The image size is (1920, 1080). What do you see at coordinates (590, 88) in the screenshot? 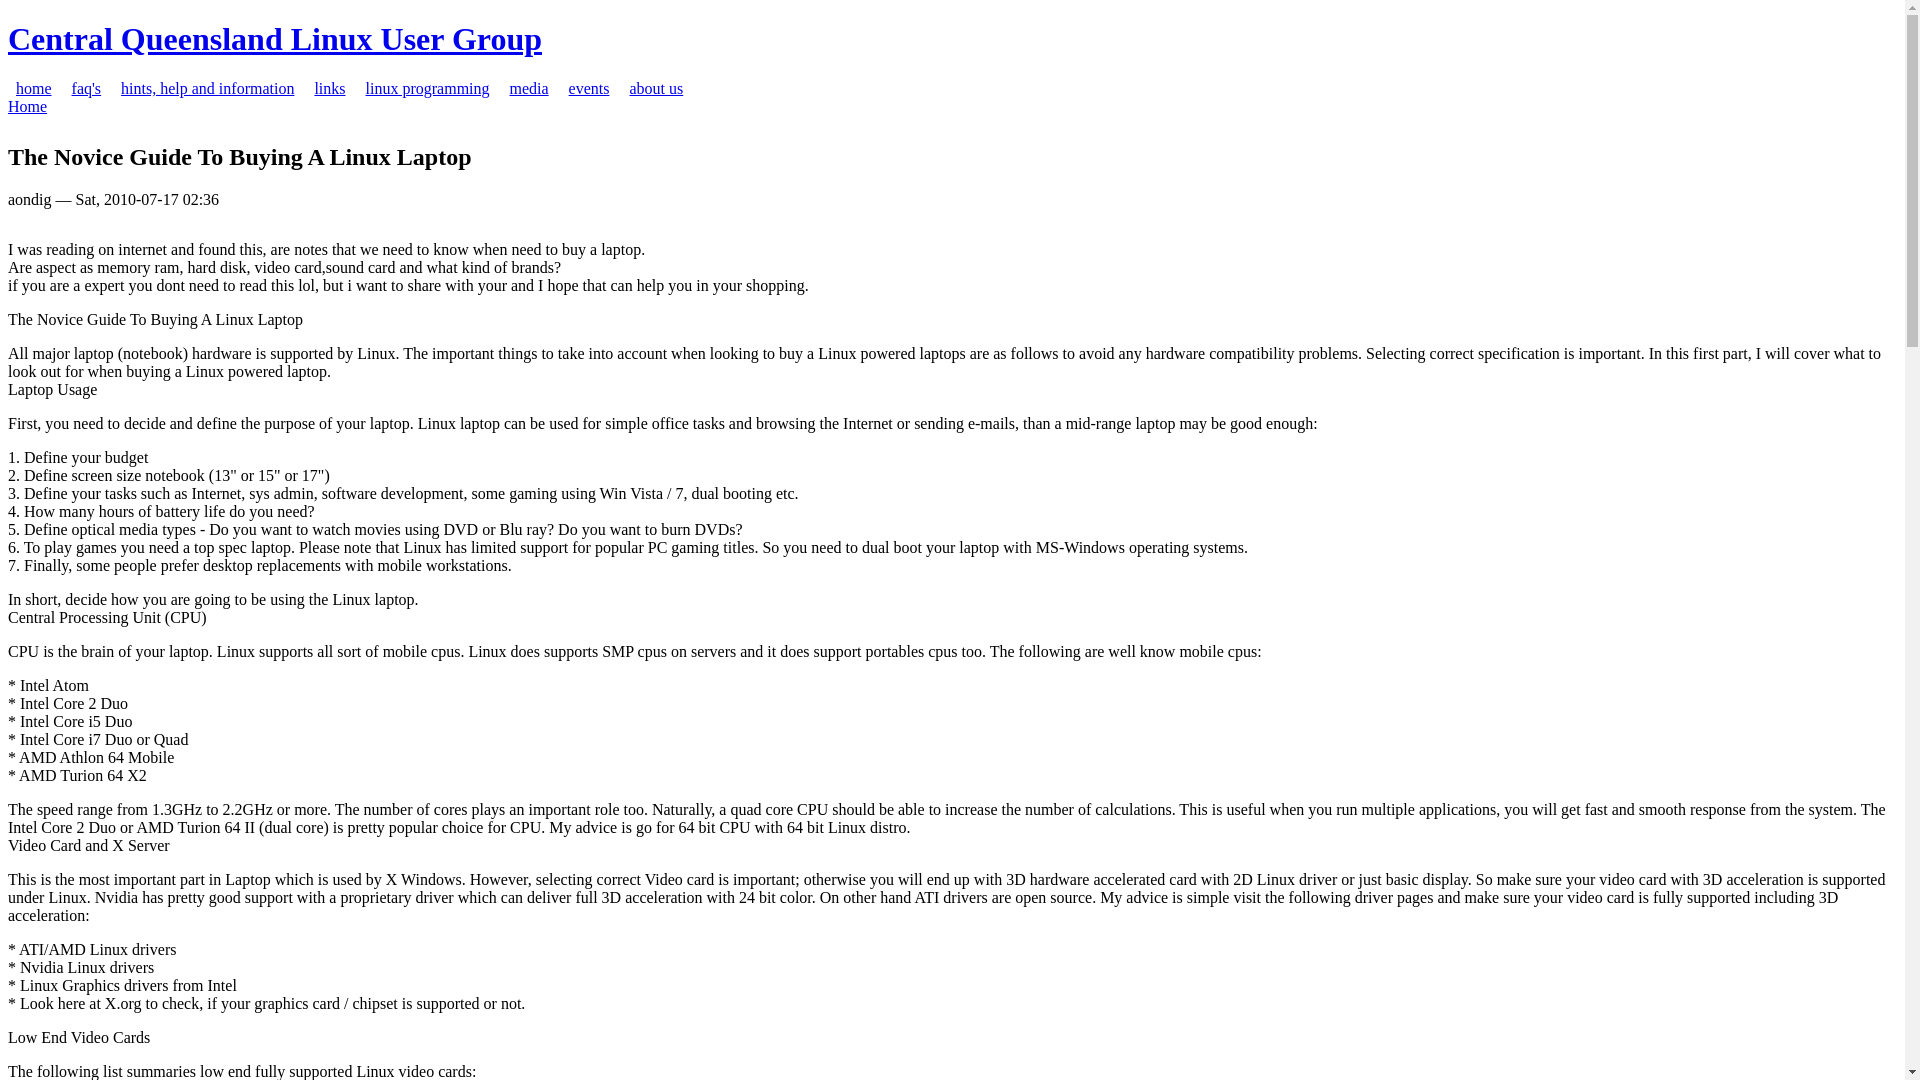
I see `events` at bounding box center [590, 88].